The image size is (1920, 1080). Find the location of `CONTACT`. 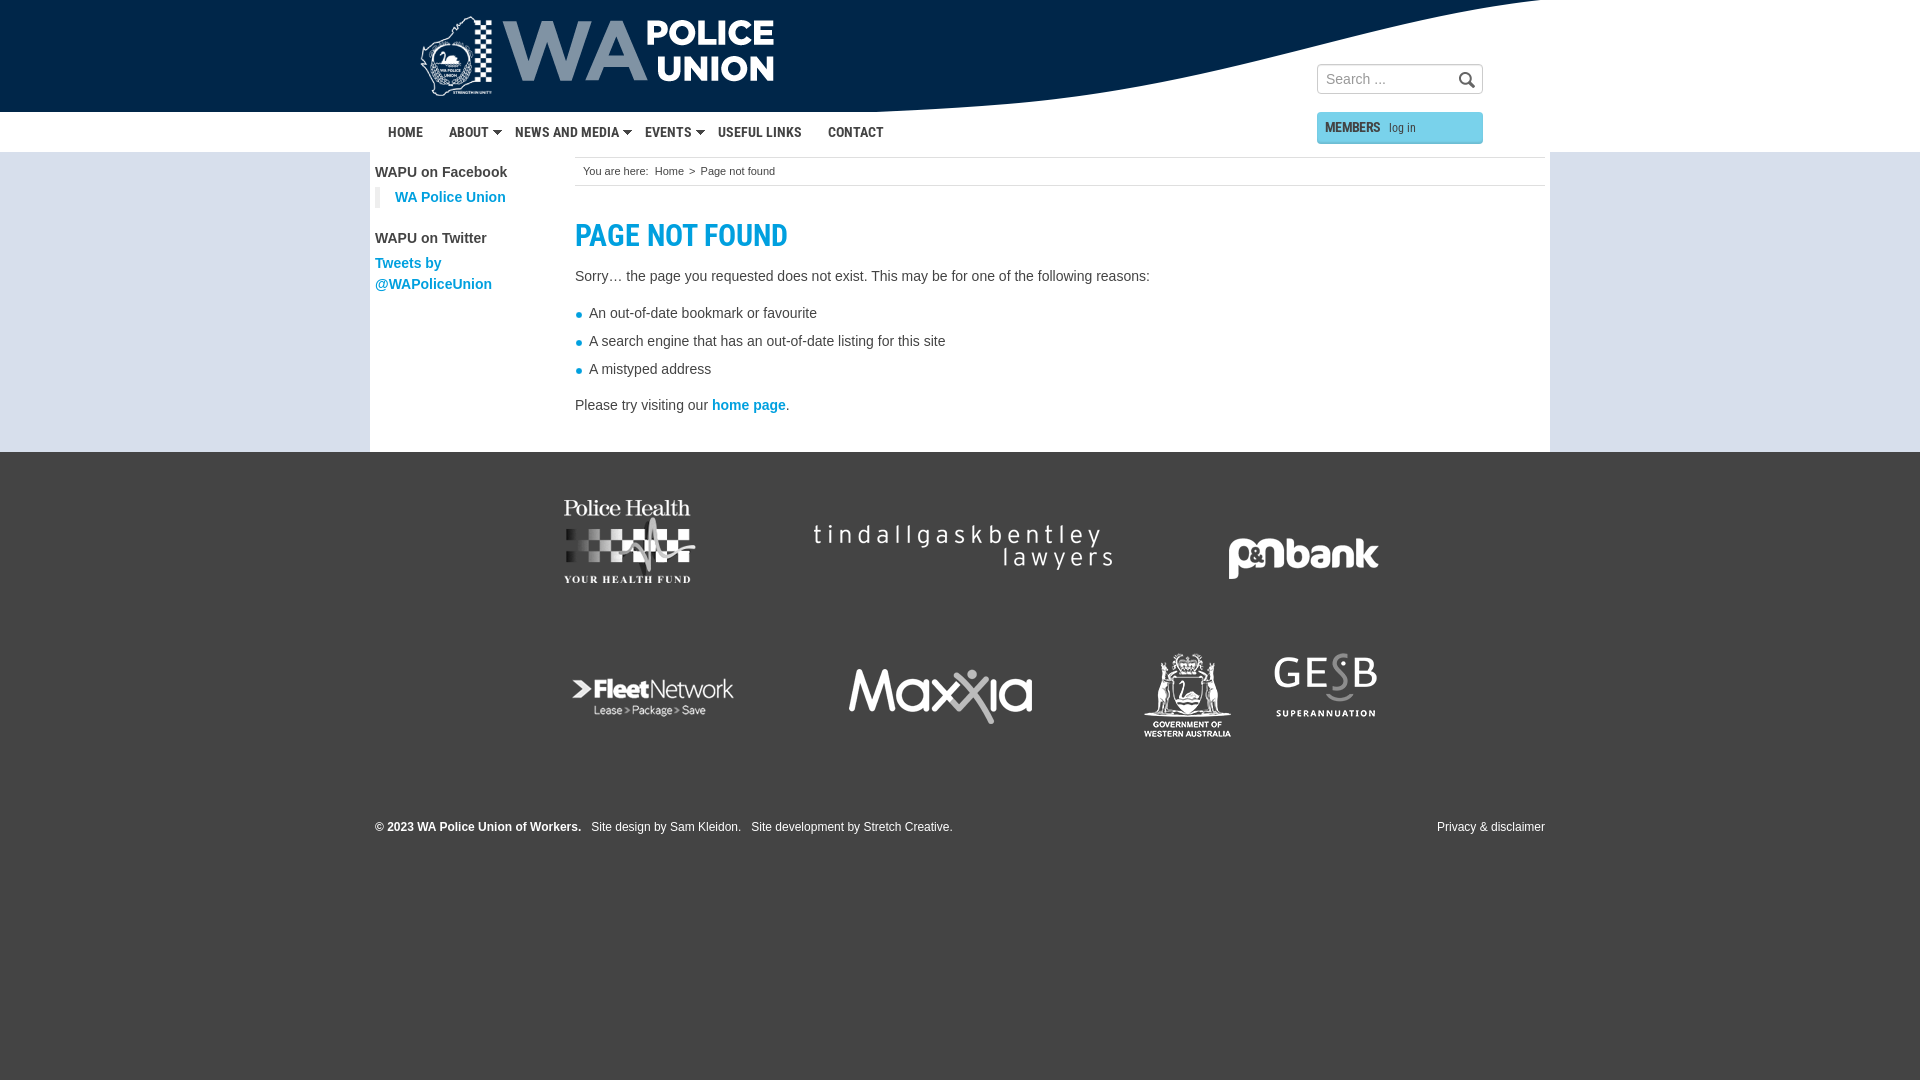

CONTACT is located at coordinates (856, 132).